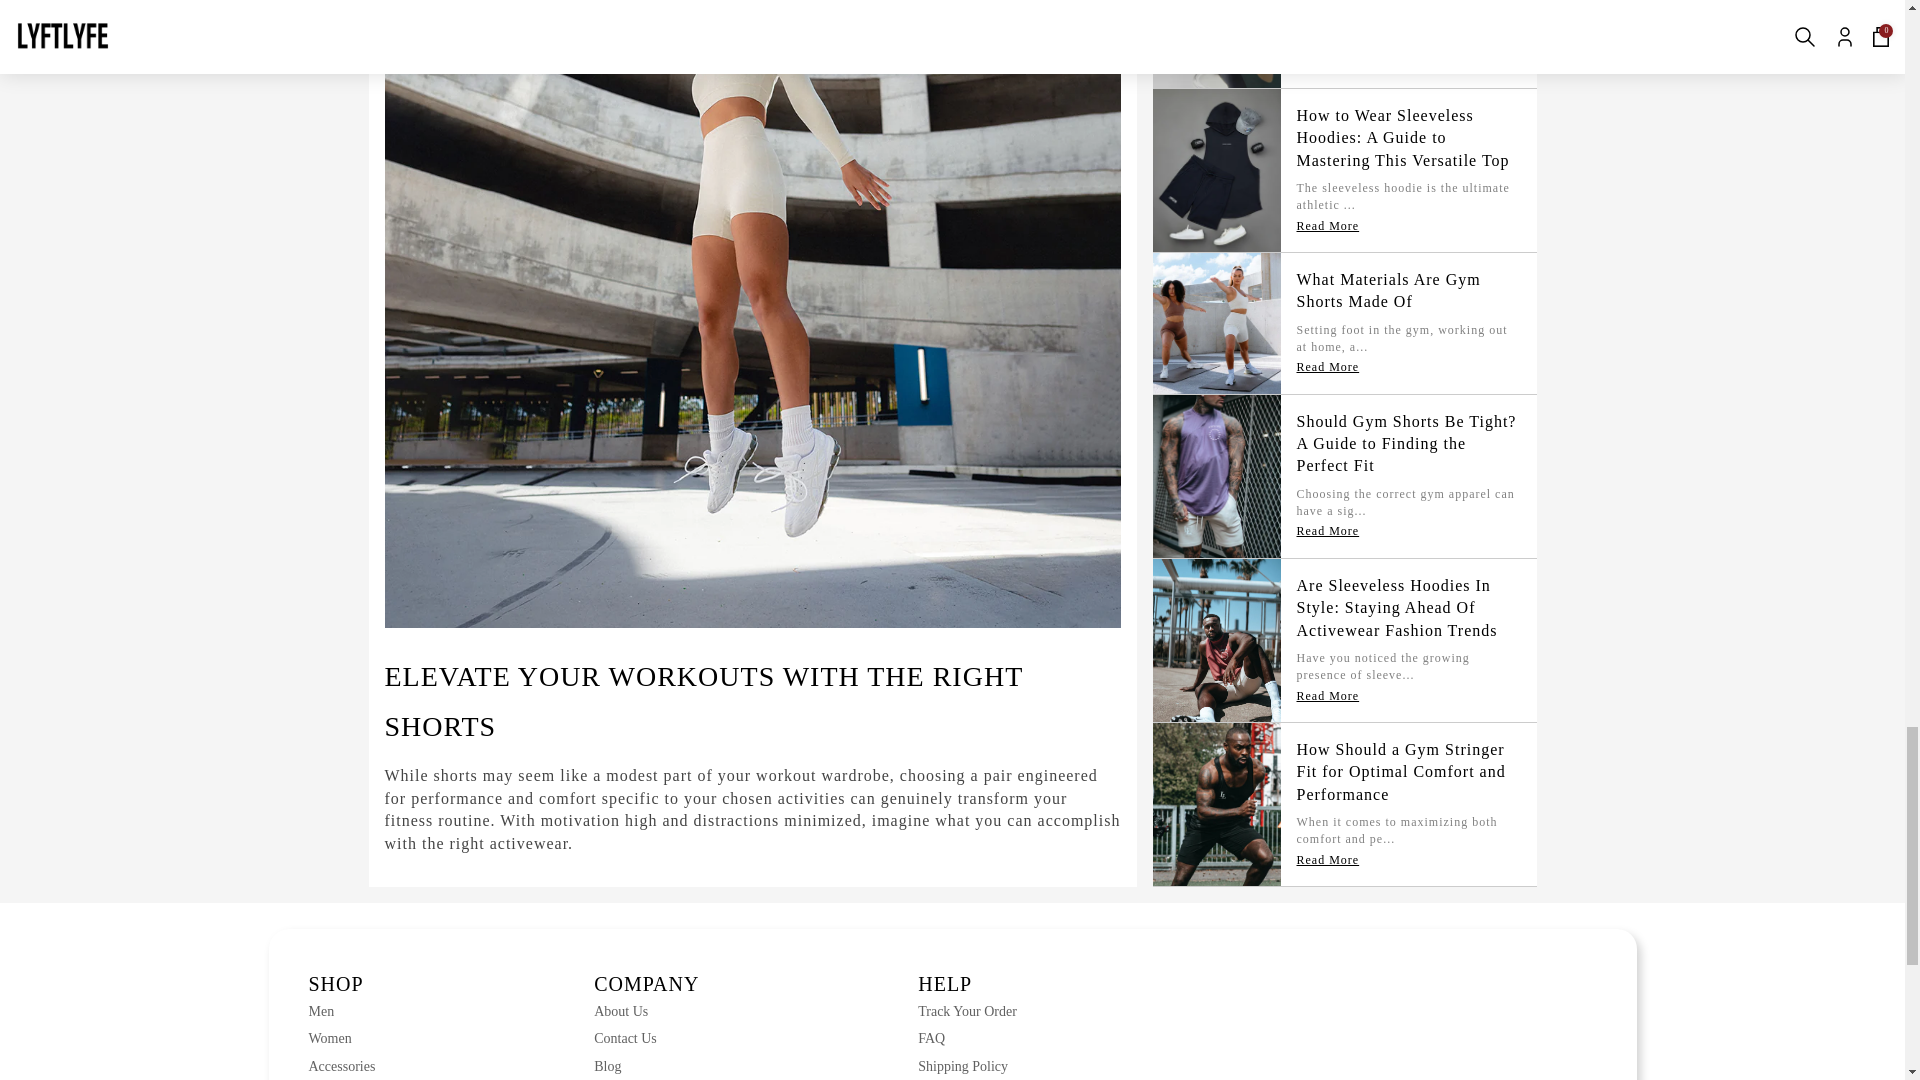  Describe the element at coordinates (646, 1066) in the screenshot. I see `Blog` at that location.